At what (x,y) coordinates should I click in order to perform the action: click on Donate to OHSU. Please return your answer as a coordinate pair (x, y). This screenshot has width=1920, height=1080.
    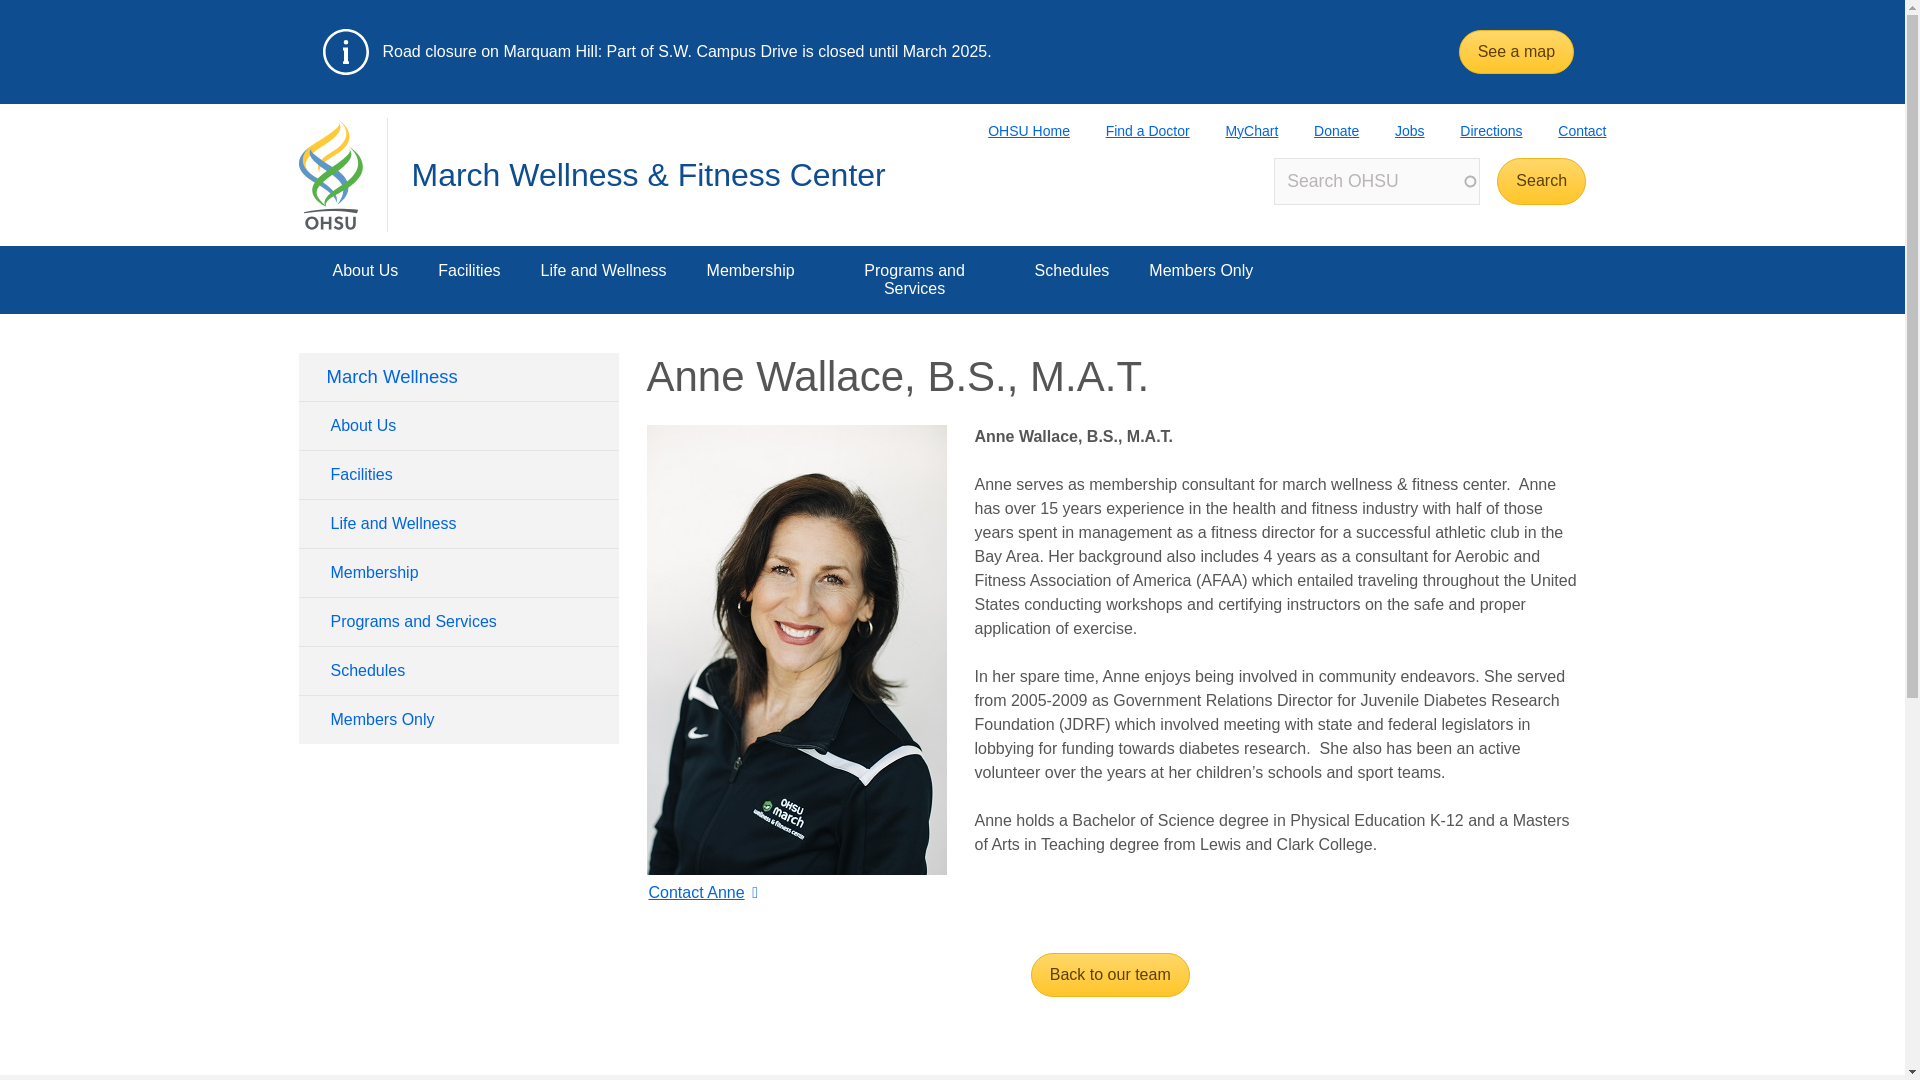
    Looking at the image, I should click on (1318, 130).